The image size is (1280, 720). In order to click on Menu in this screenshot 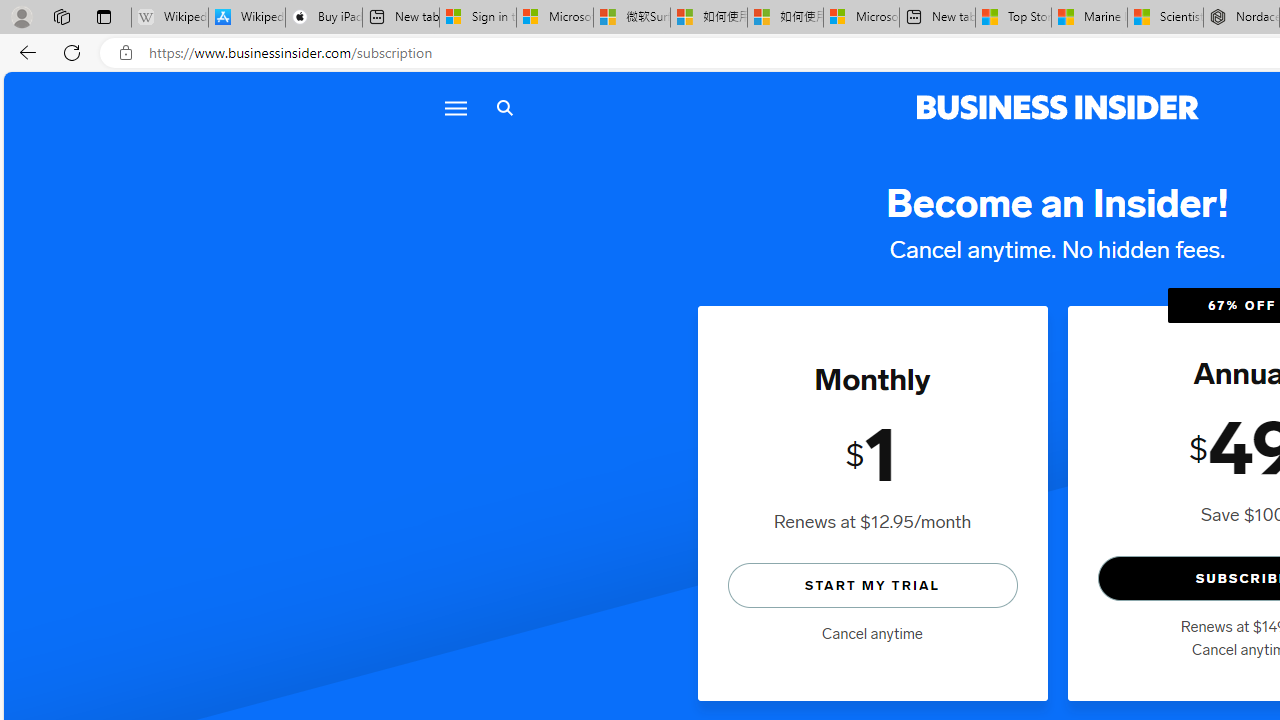, I will do `click(454, 108)`.